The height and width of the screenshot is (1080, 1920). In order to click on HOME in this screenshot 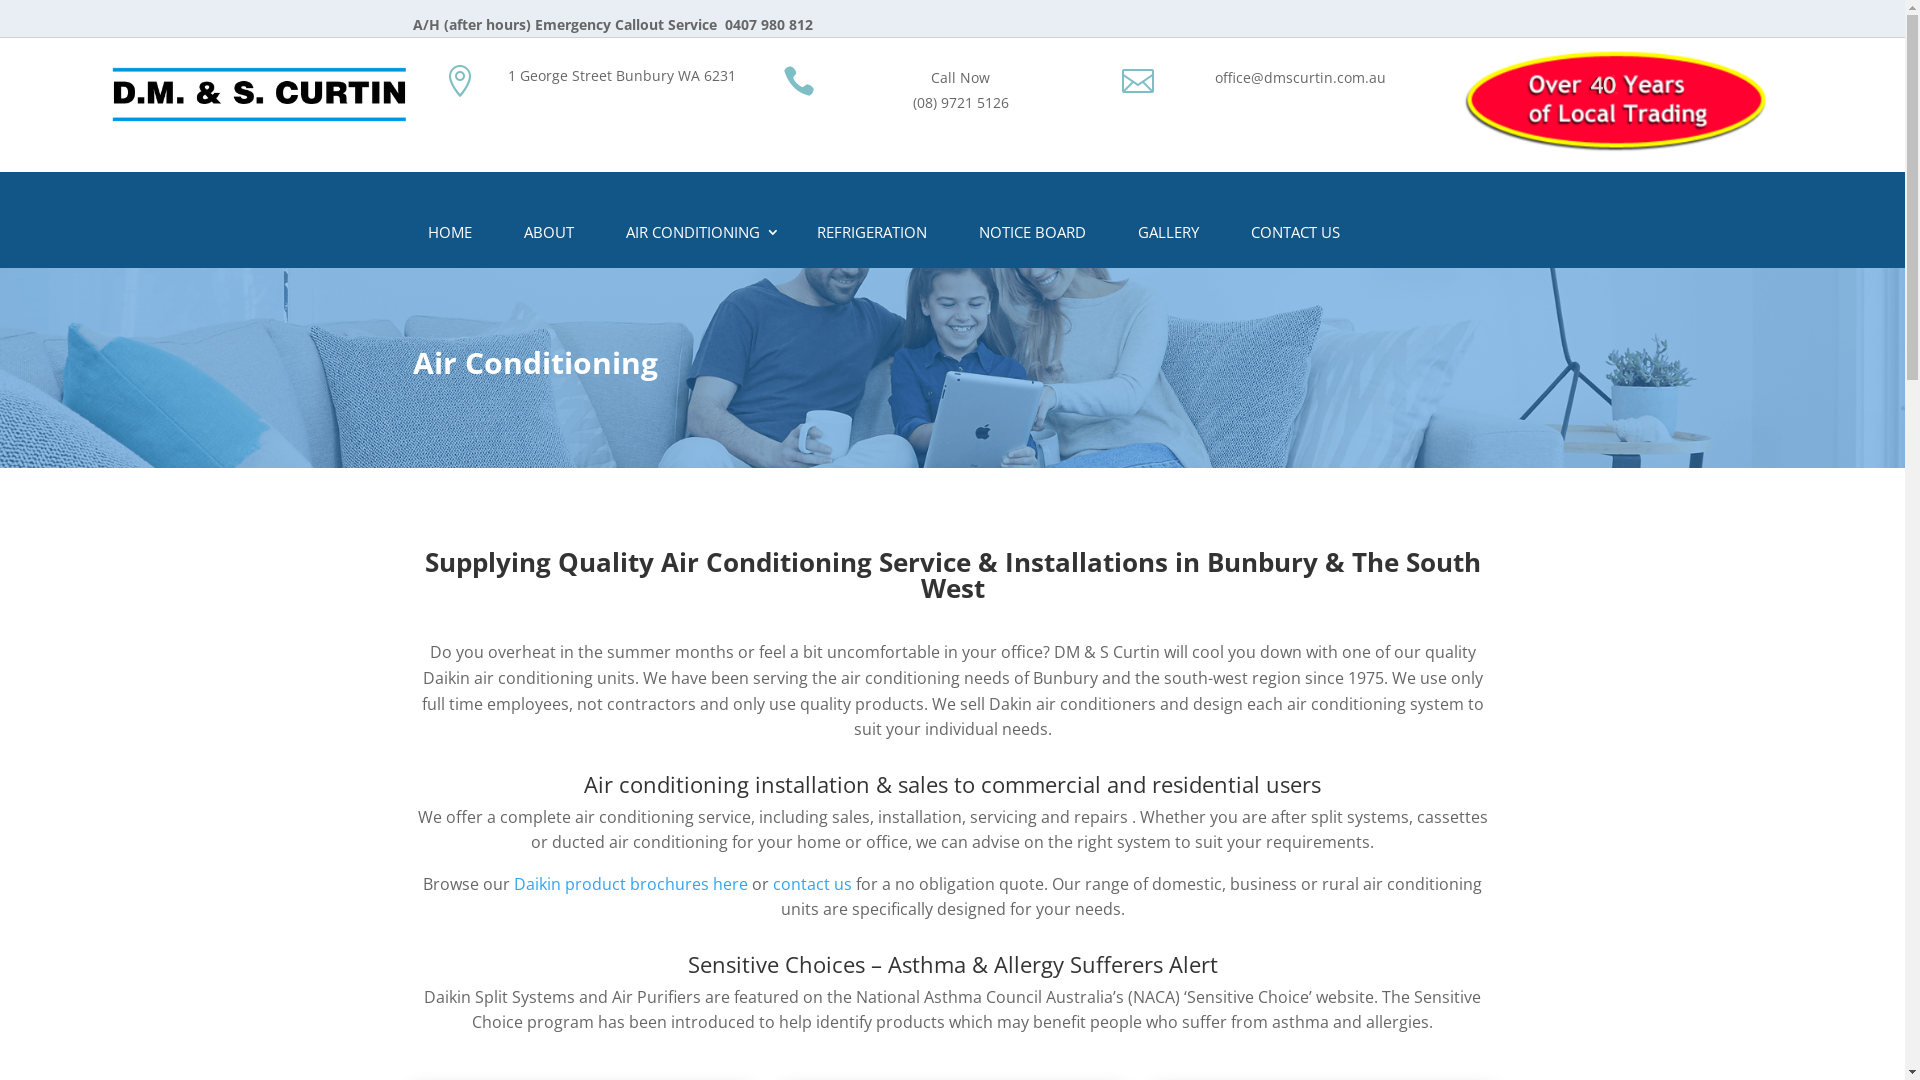, I will do `click(449, 236)`.